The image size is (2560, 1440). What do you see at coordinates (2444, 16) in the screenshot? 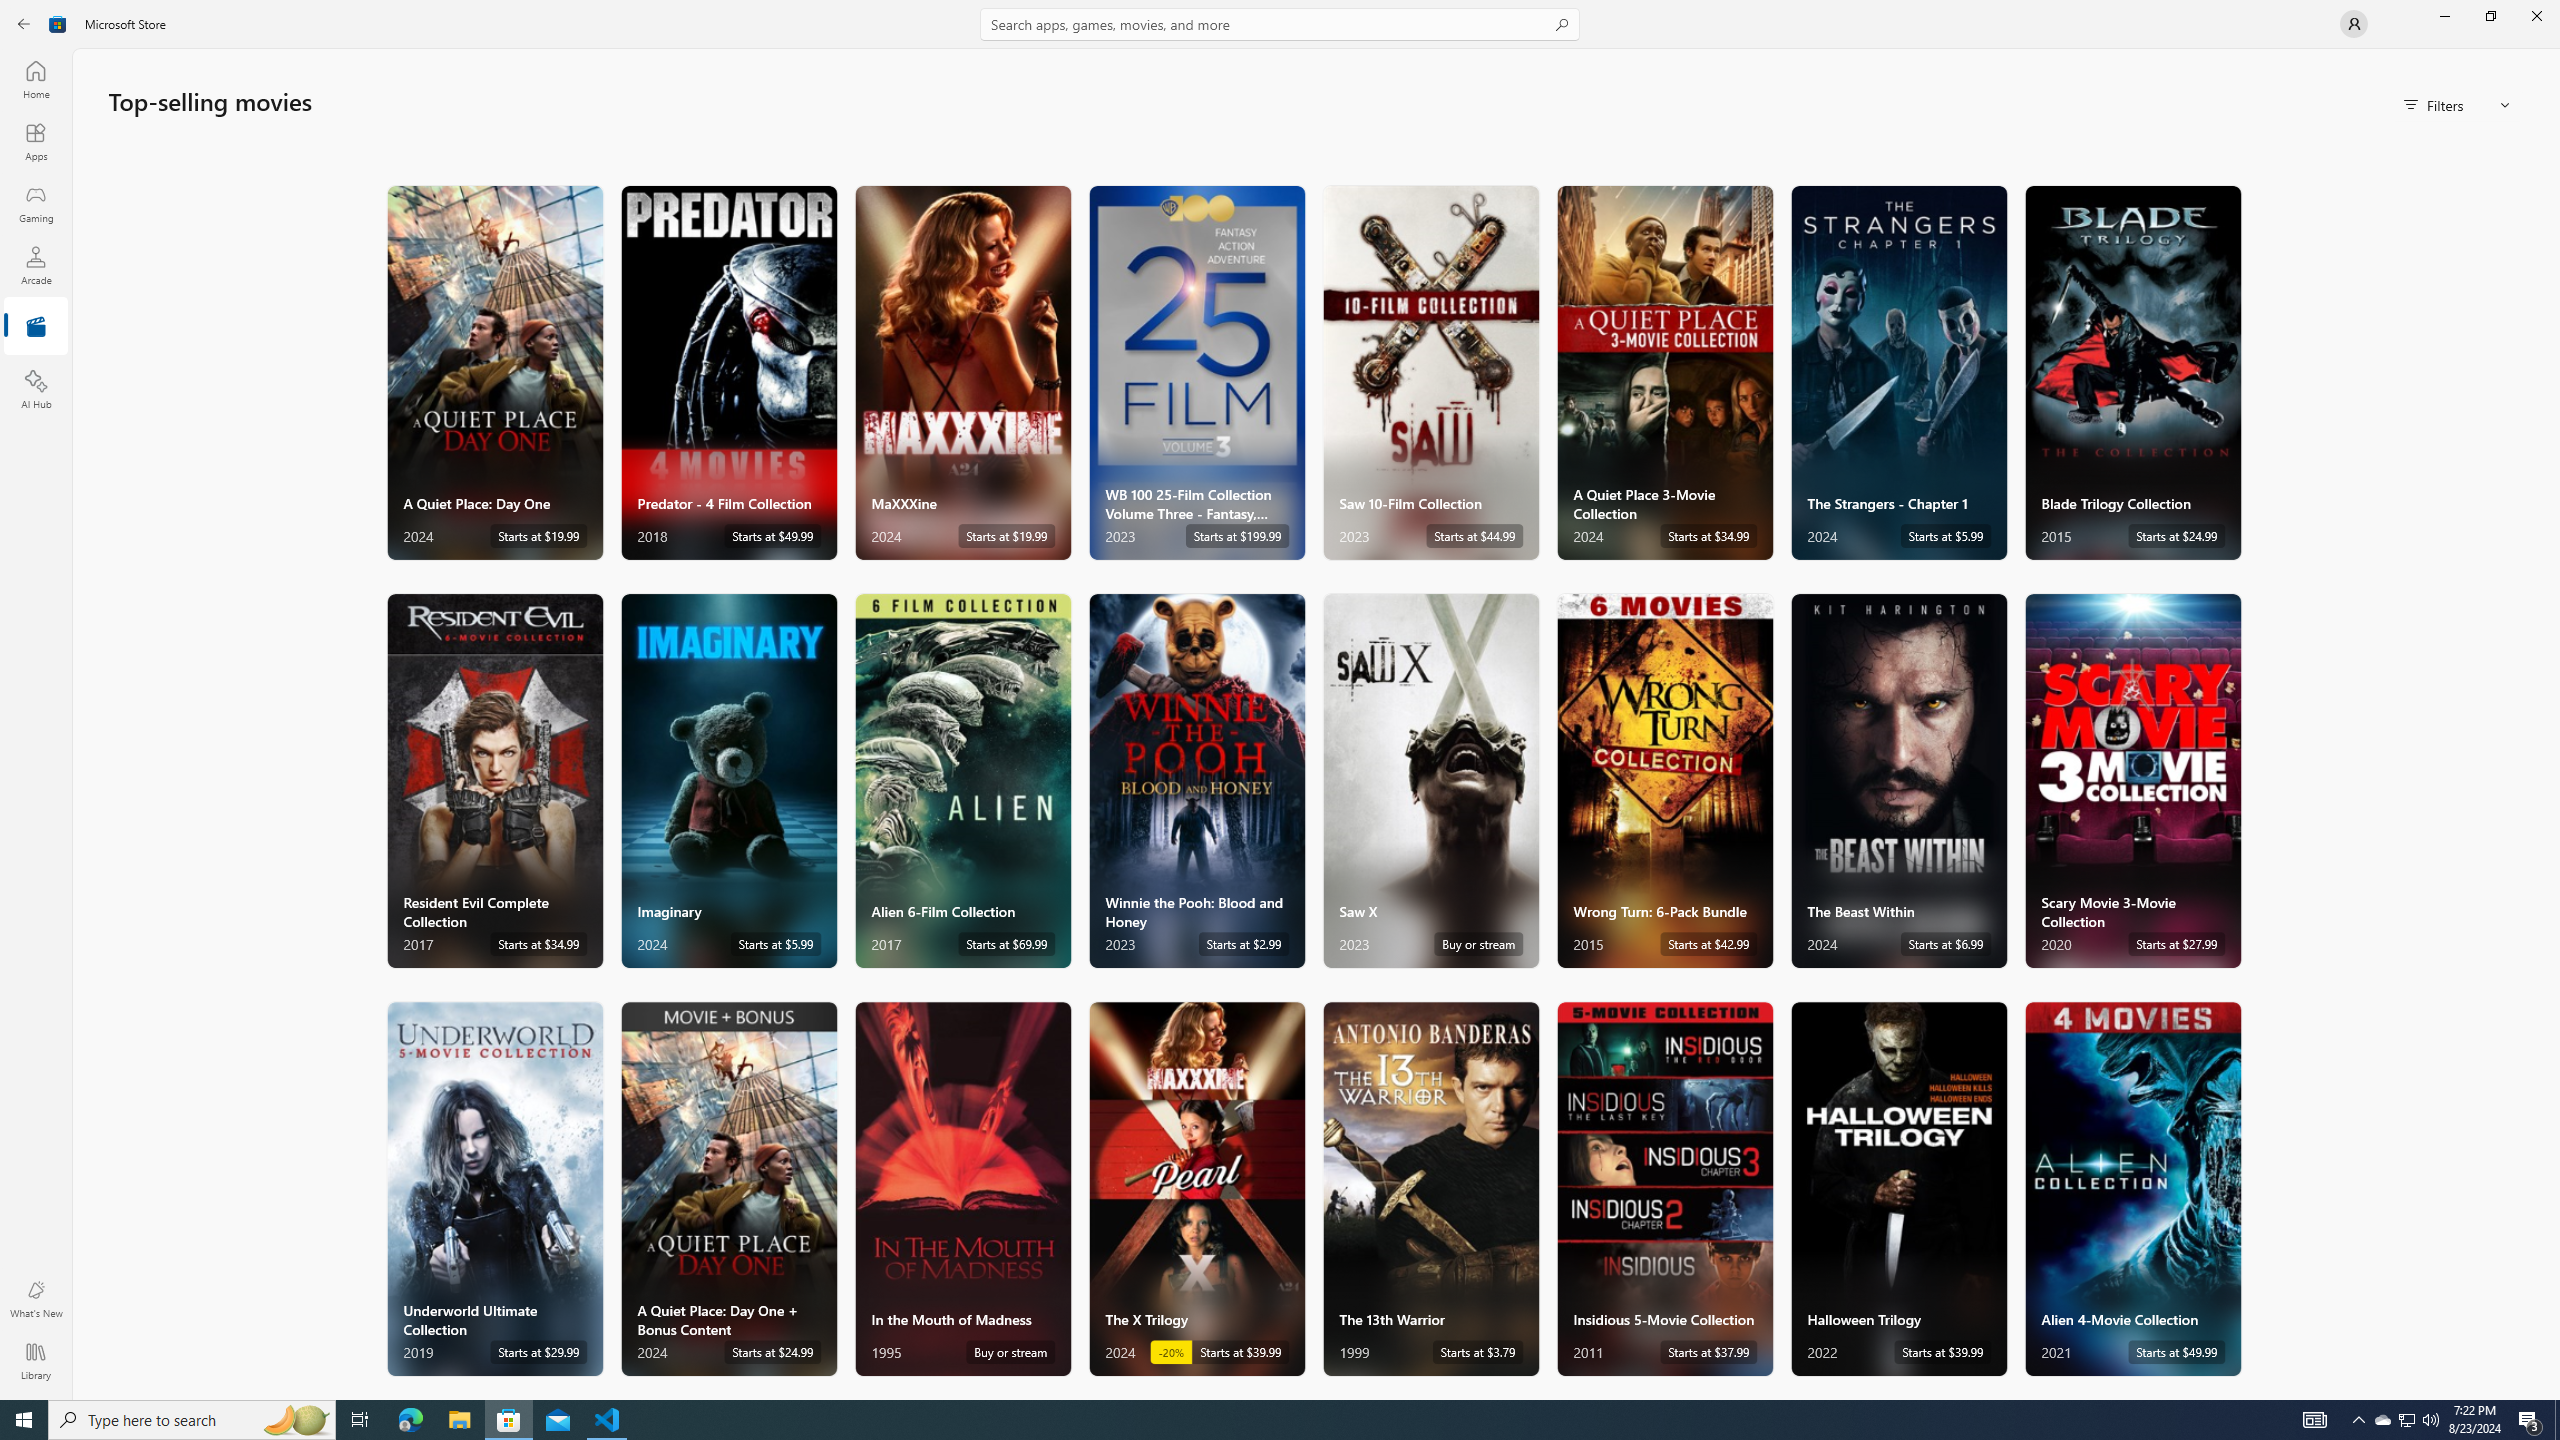
I see `Minimize Microsoft Store` at bounding box center [2444, 16].